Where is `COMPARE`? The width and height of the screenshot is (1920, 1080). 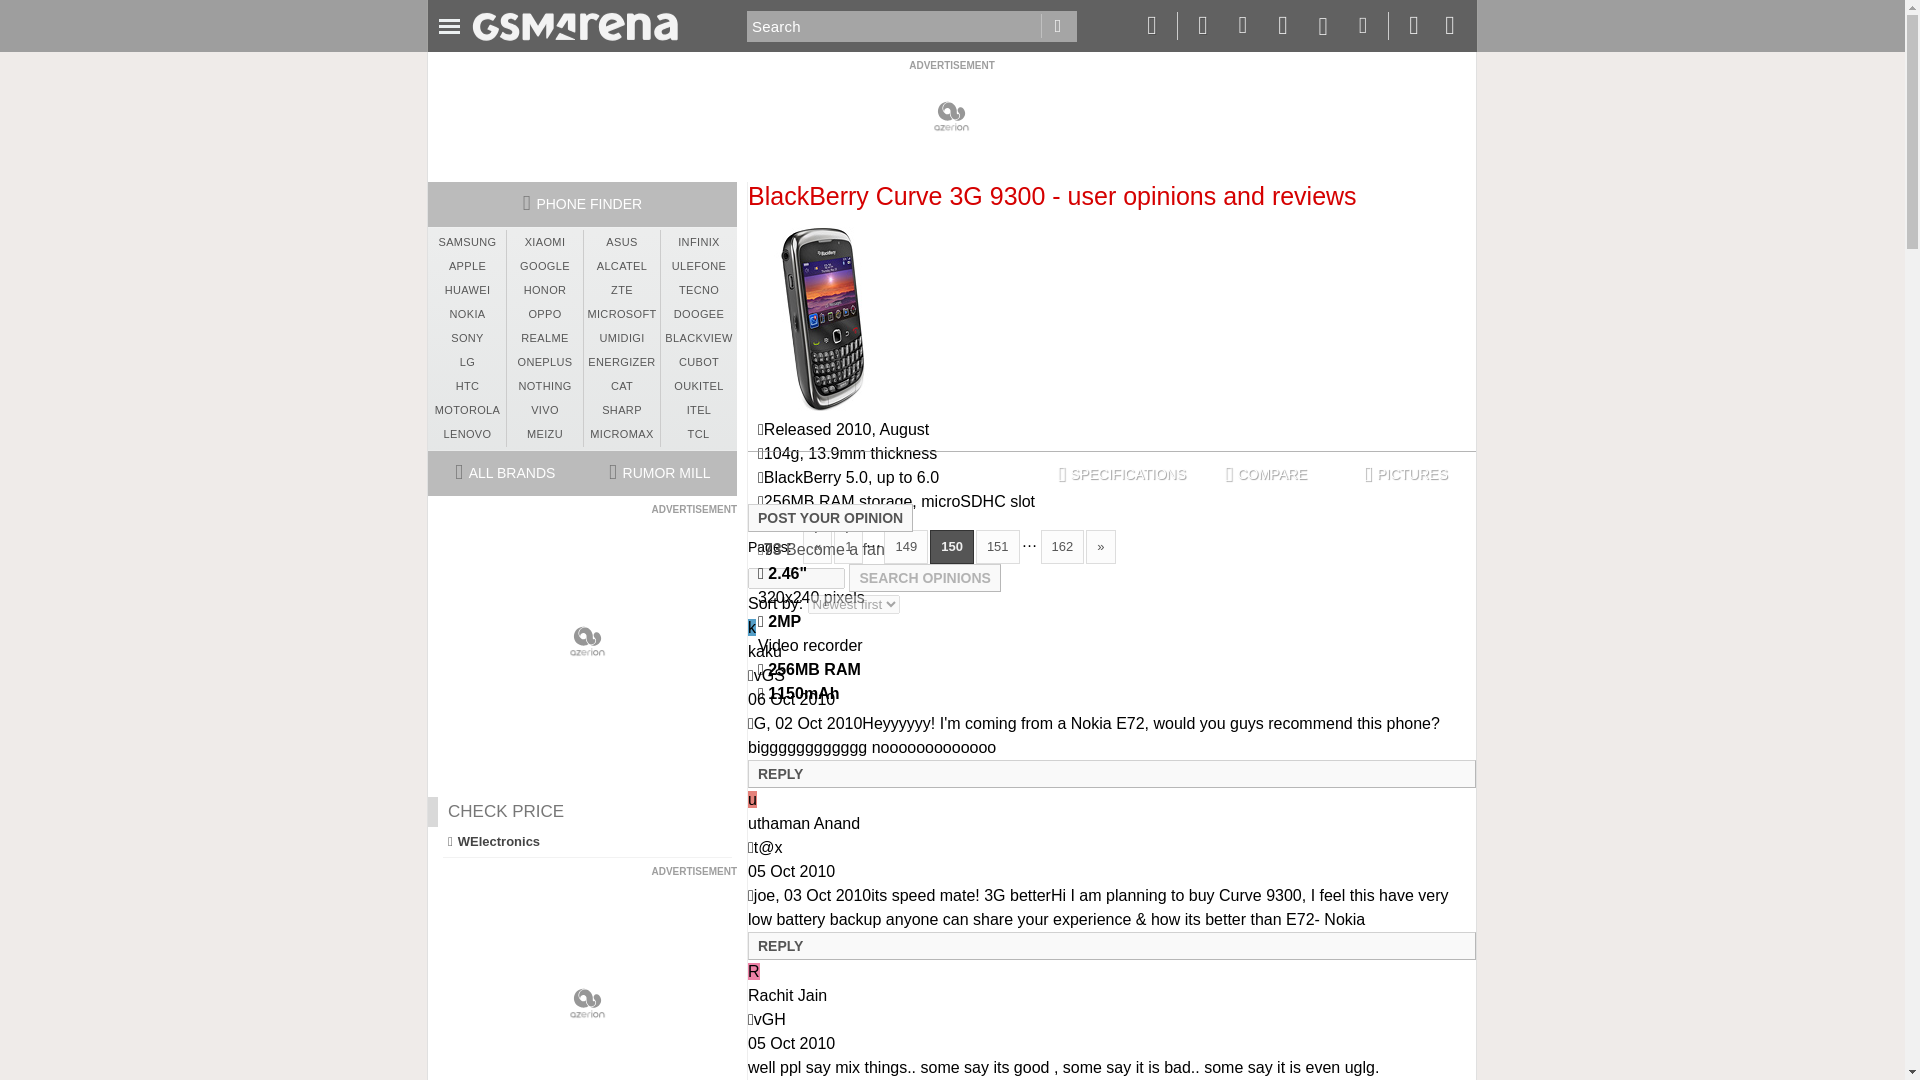
COMPARE is located at coordinates (1266, 474).